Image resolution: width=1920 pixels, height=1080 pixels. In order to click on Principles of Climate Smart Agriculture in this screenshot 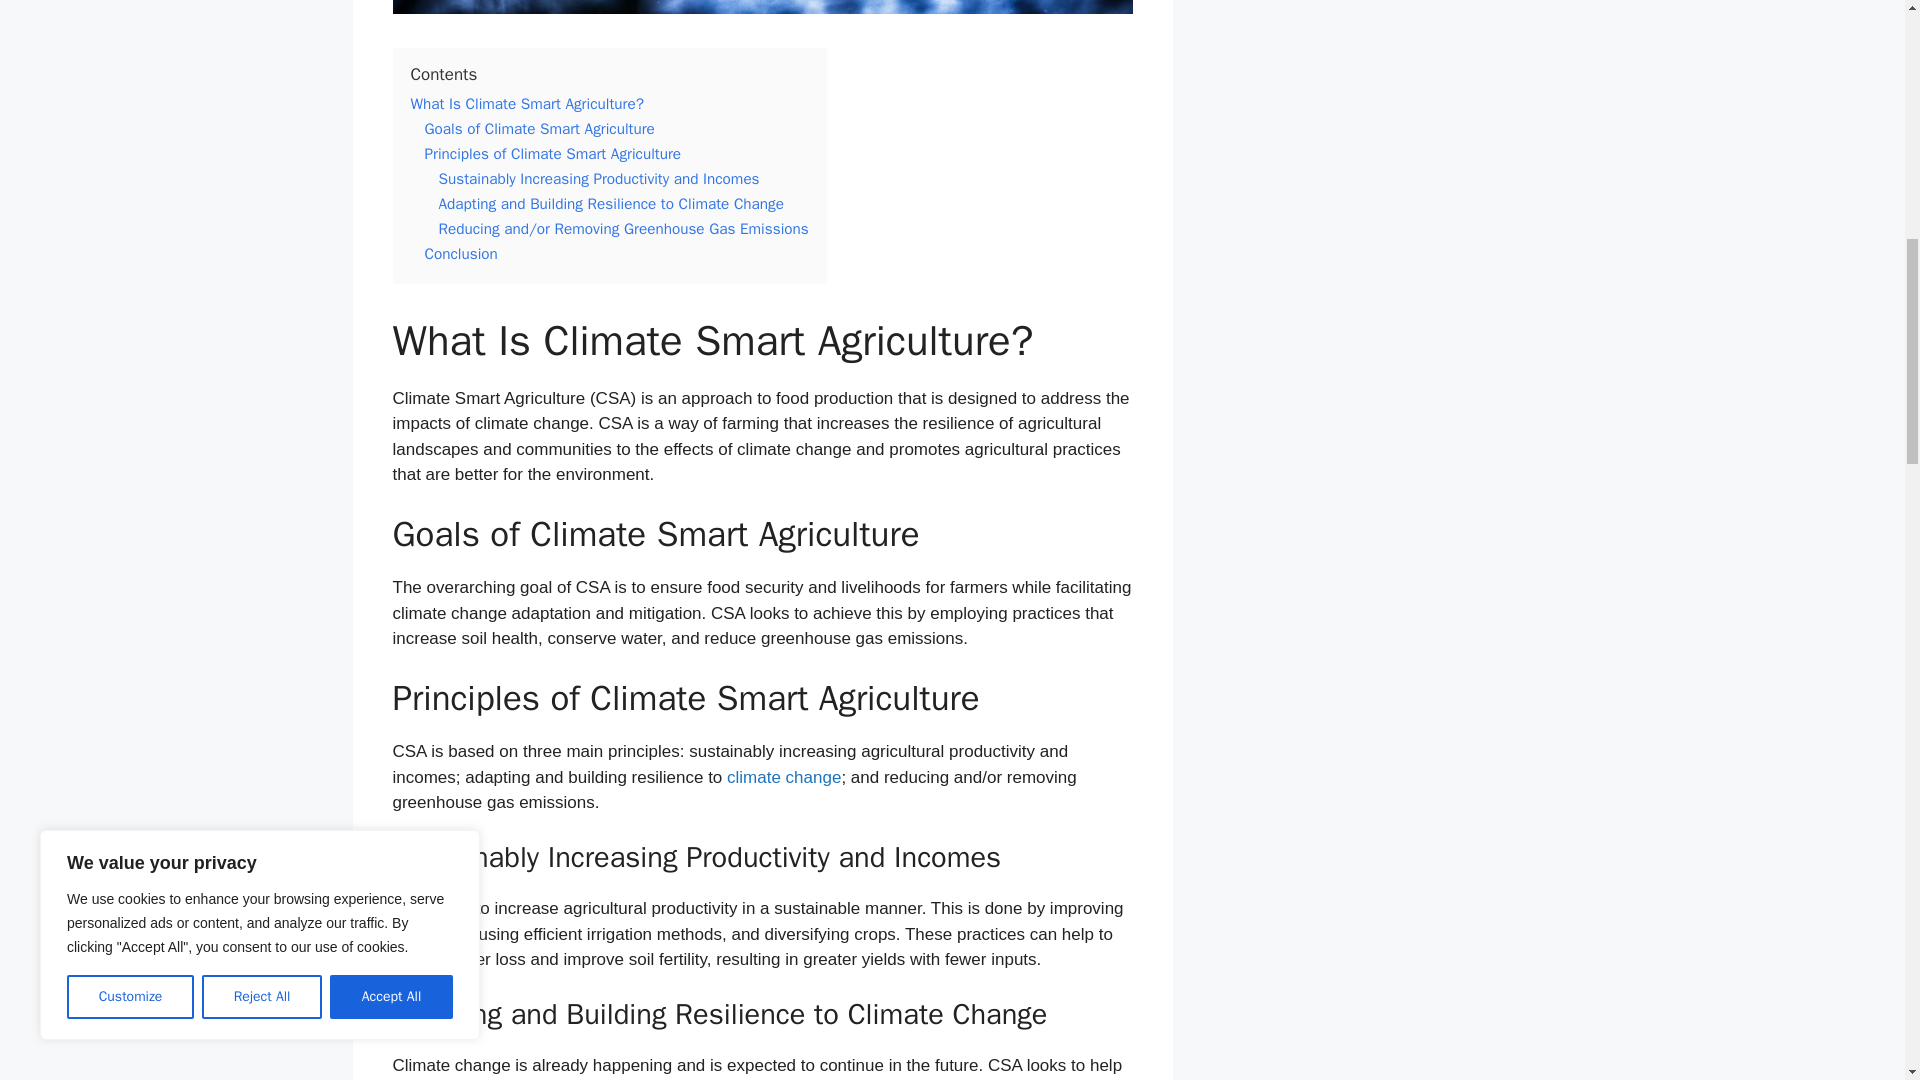, I will do `click(552, 154)`.